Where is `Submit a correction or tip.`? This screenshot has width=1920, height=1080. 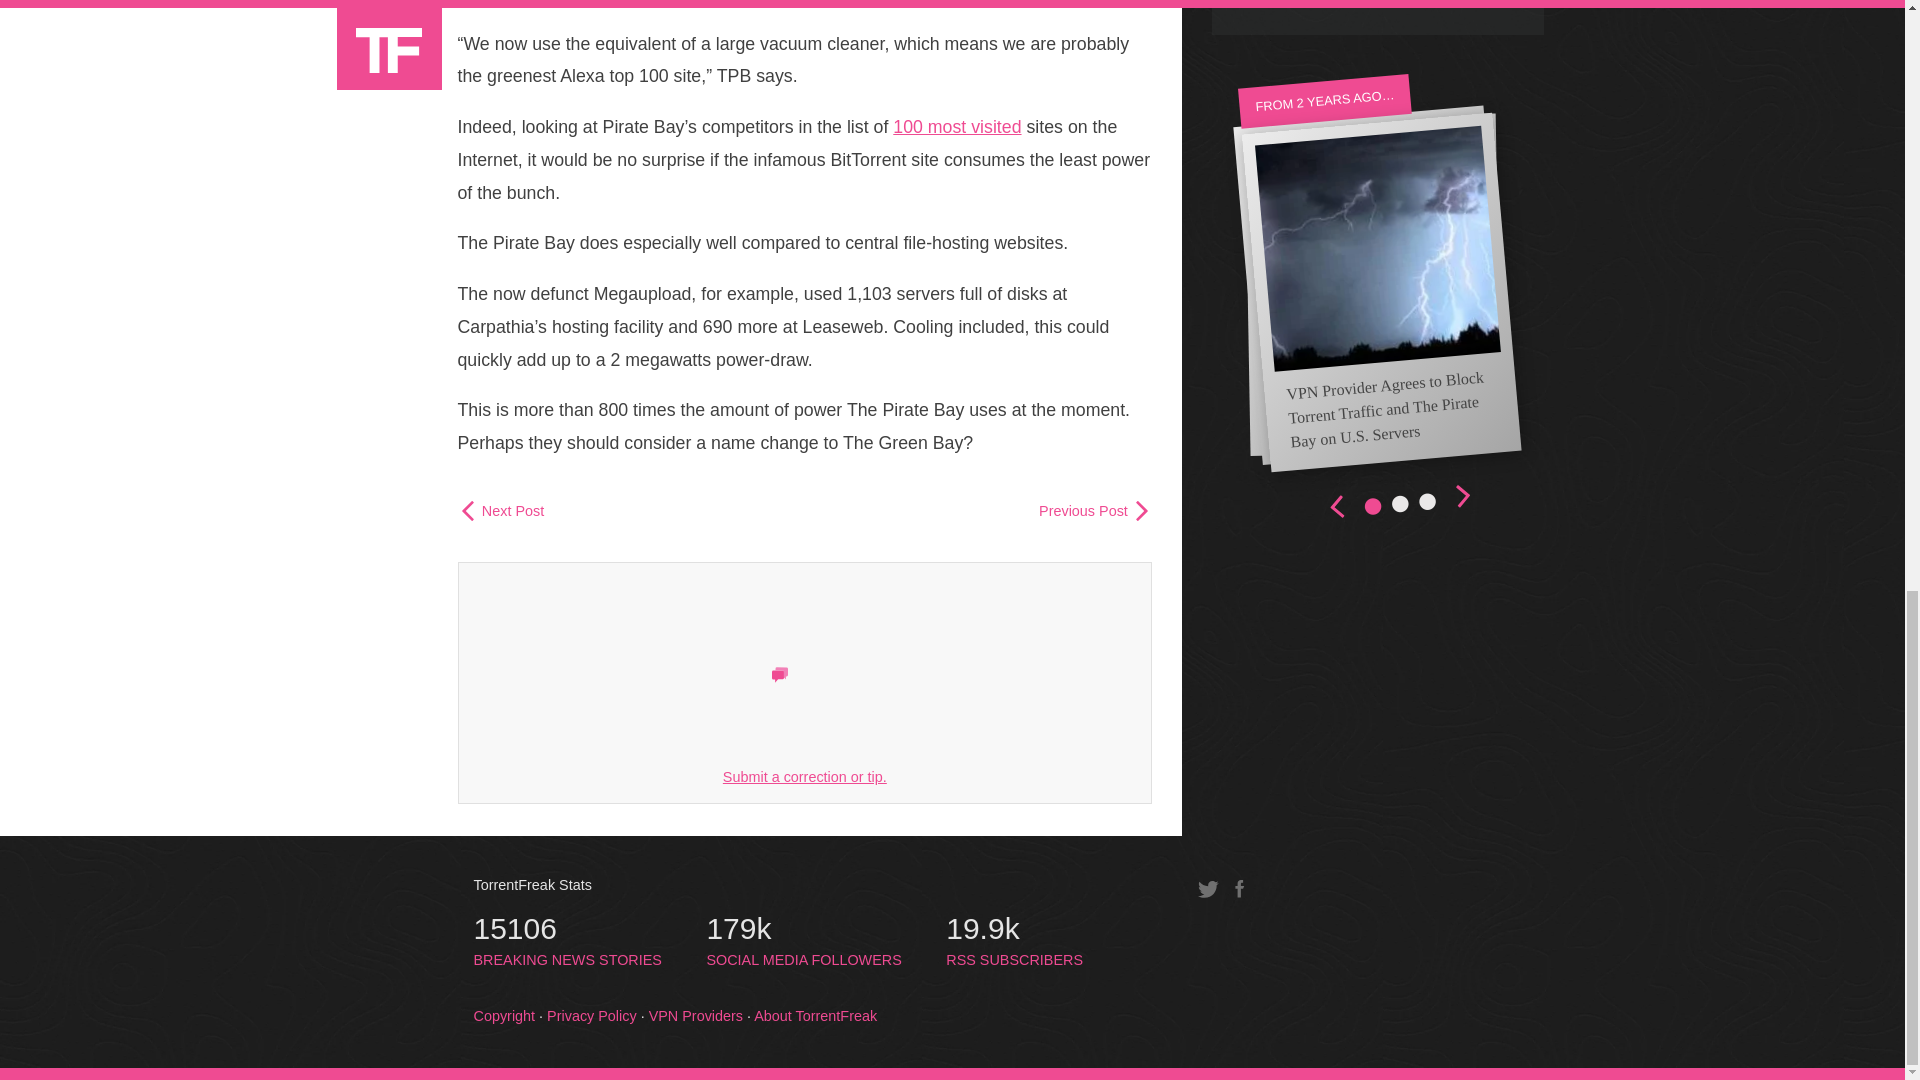 Submit a correction or tip. is located at coordinates (805, 776).